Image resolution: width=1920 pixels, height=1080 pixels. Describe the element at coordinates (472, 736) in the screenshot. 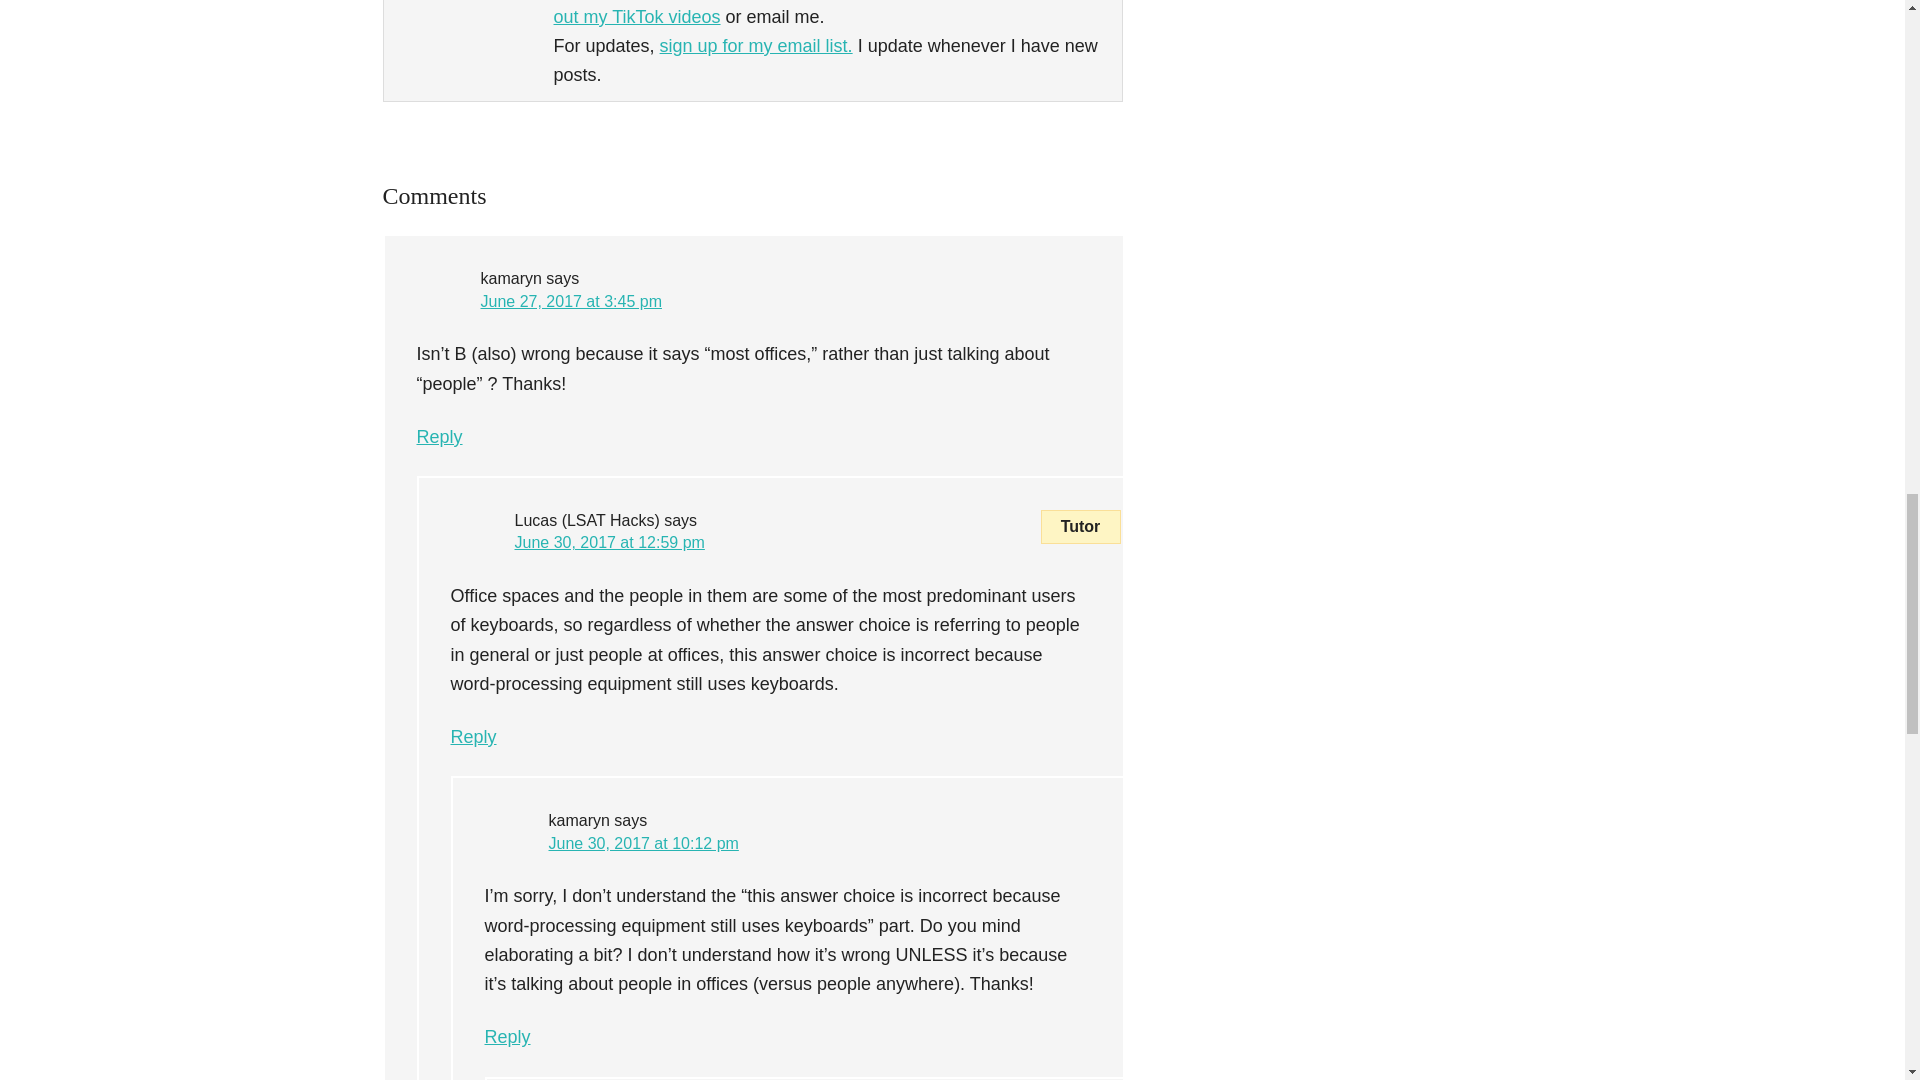

I see `Reply` at that location.